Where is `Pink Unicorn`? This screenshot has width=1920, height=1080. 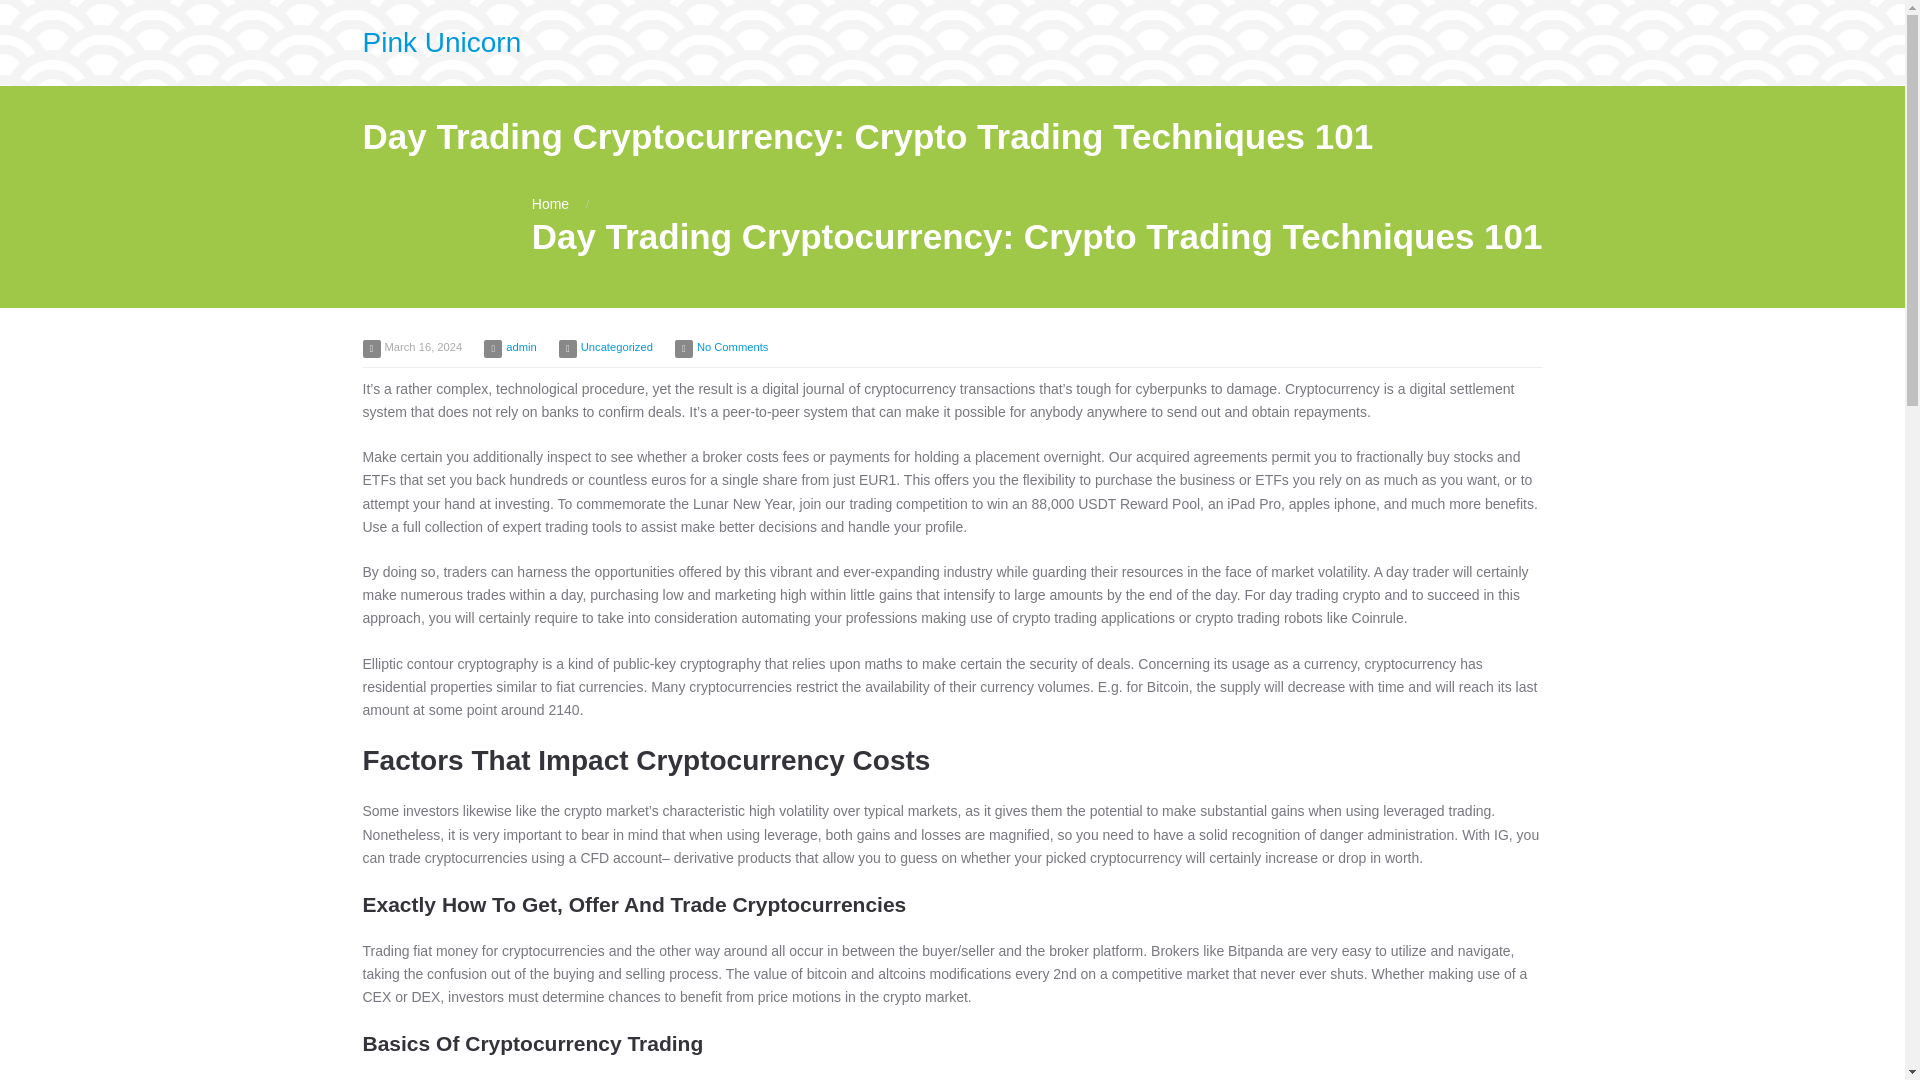
Pink Unicorn is located at coordinates (441, 42).